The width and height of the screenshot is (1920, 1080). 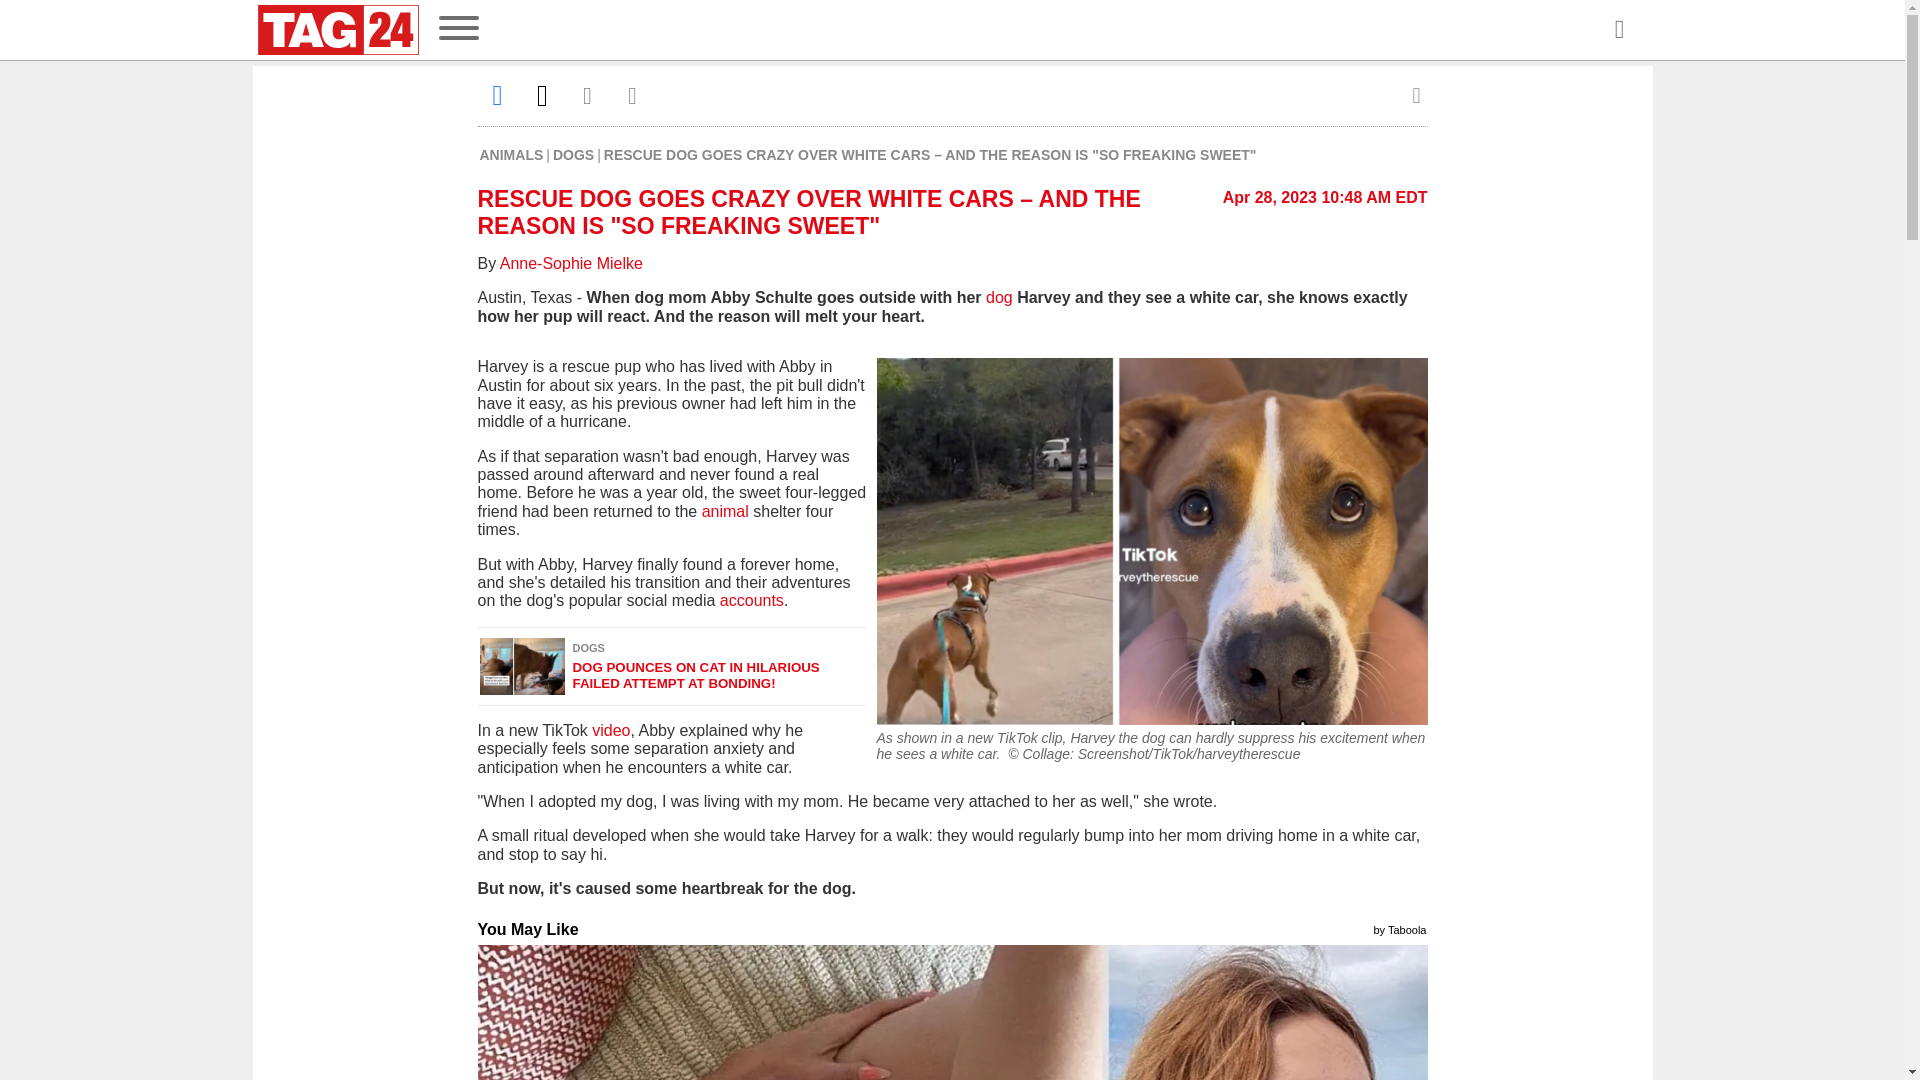 I want to click on DOGS, so click(x=572, y=154).